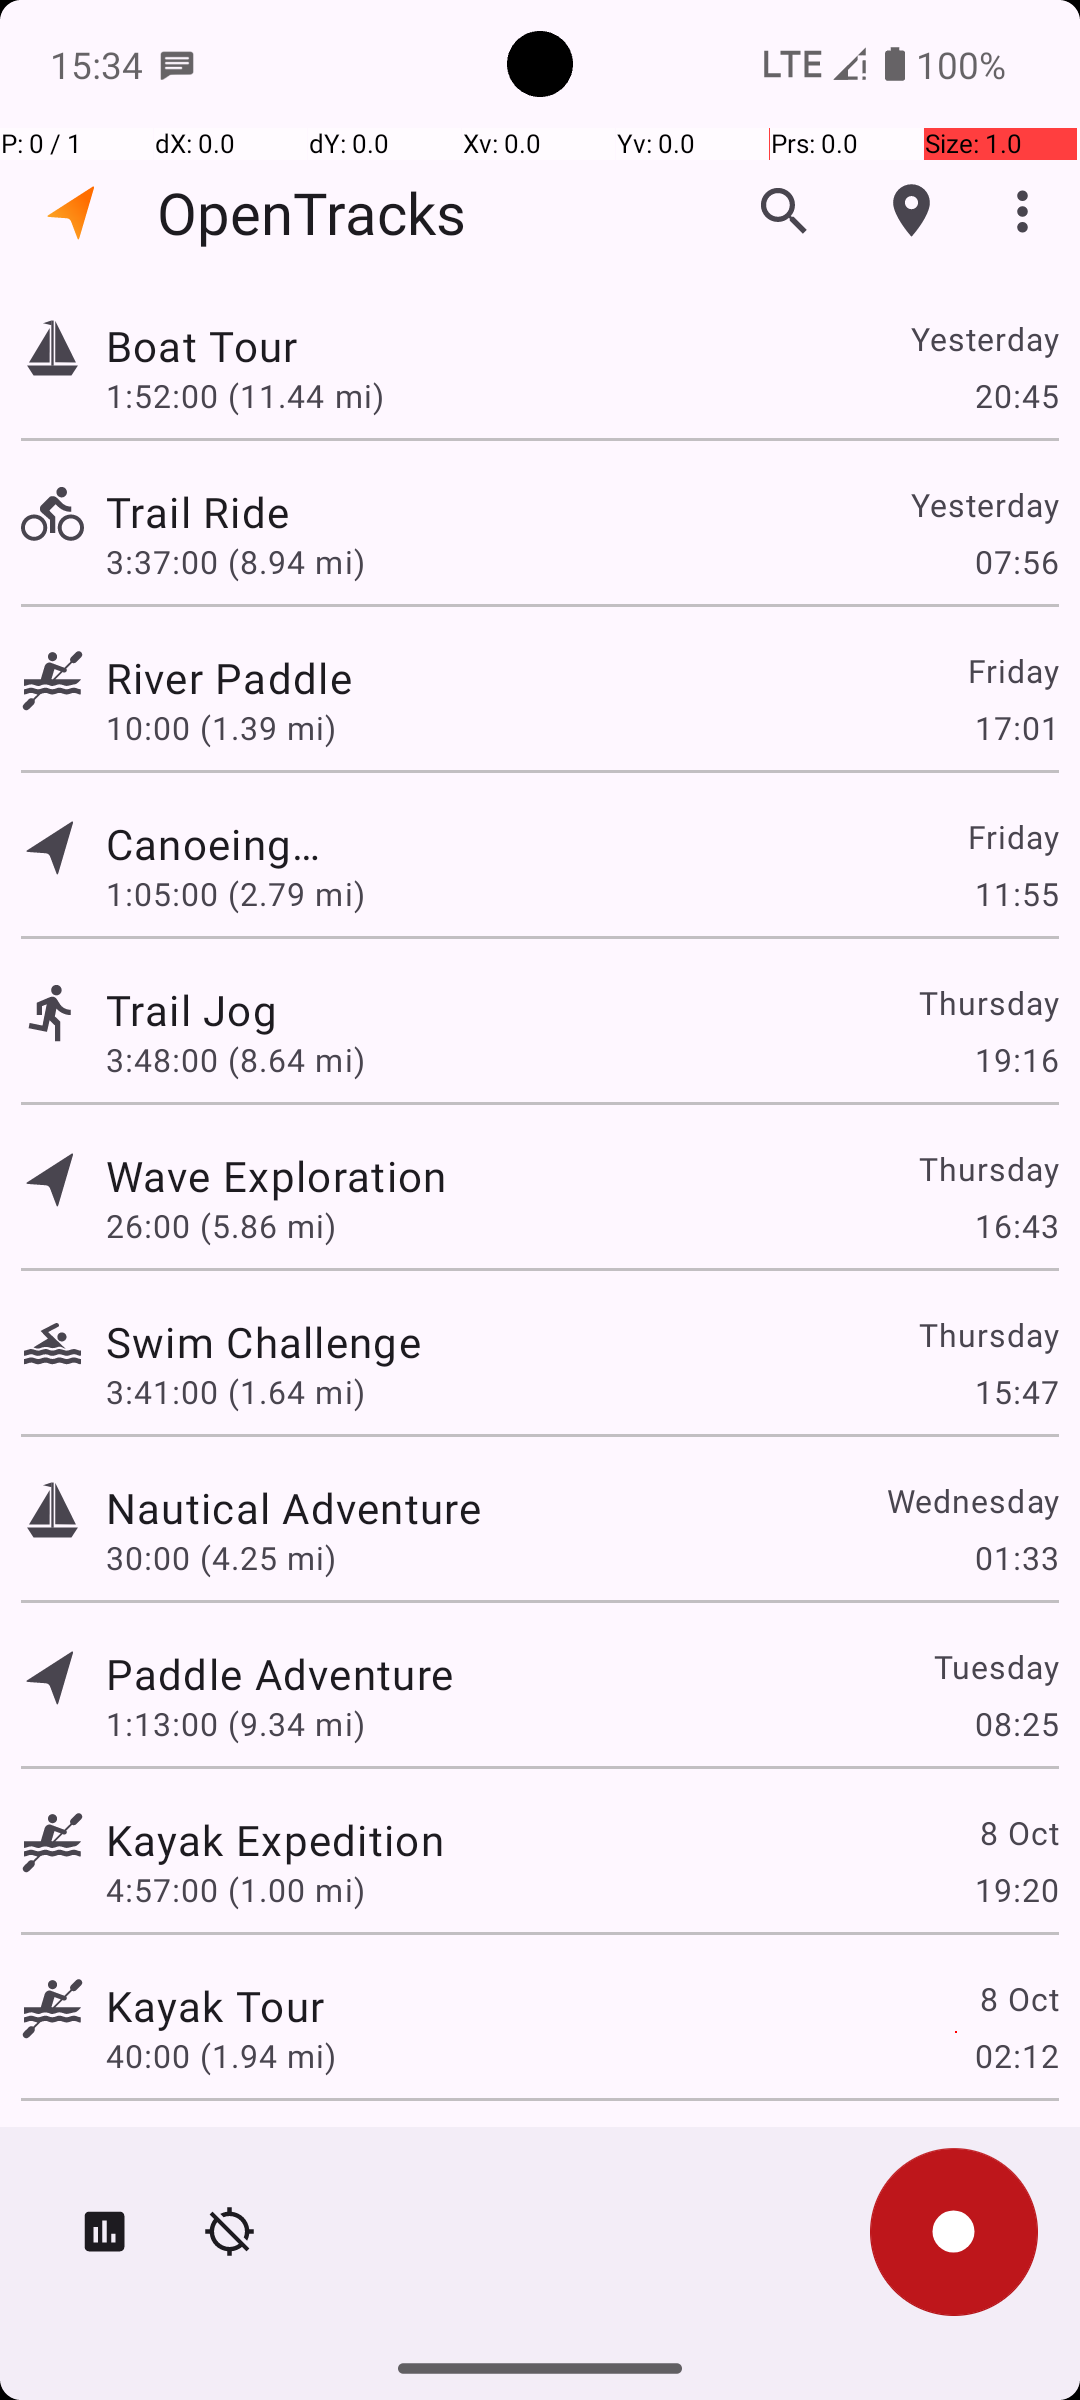 This screenshot has width=1080, height=2400. What do you see at coordinates (1016, 1226) in the screenshot?
I see `16:43` at bounding box center [1016, 1226].